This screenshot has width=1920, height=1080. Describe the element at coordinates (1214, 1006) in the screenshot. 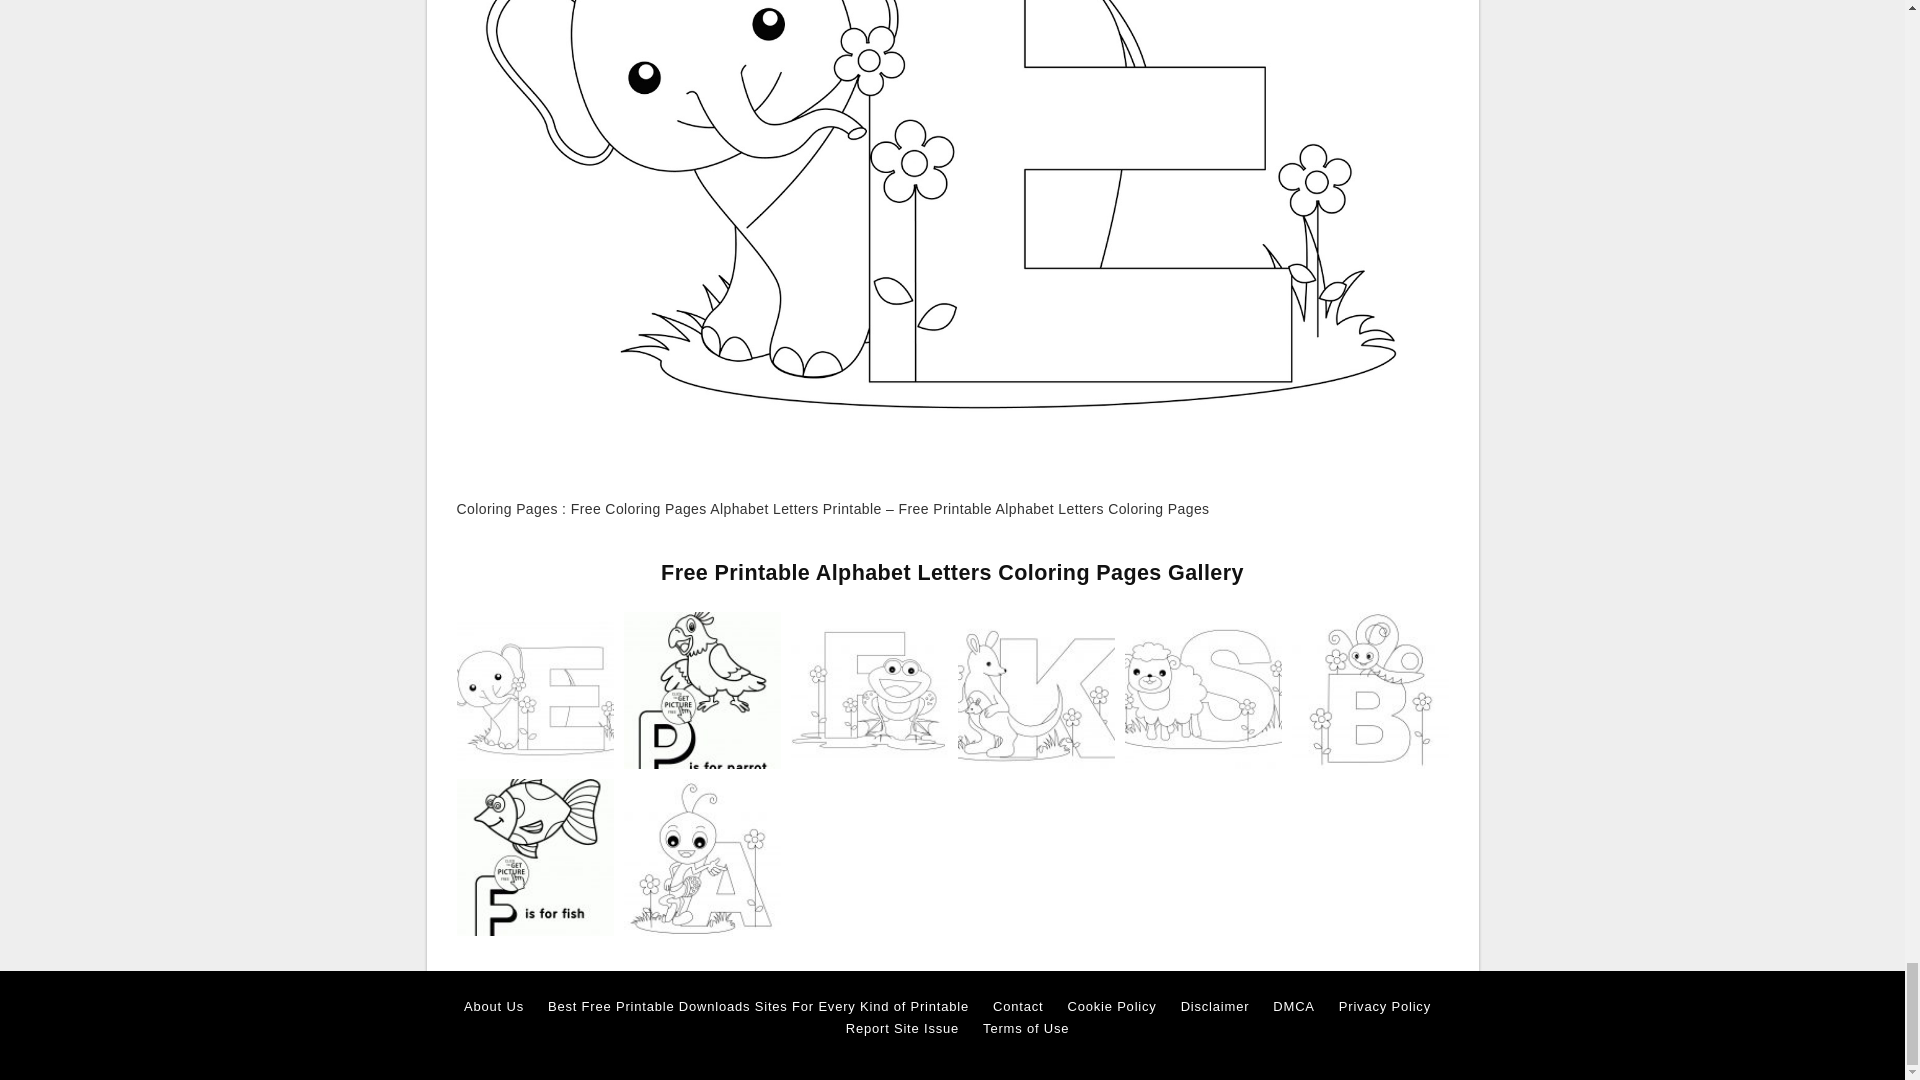

I see `Disclaimer` at that location.